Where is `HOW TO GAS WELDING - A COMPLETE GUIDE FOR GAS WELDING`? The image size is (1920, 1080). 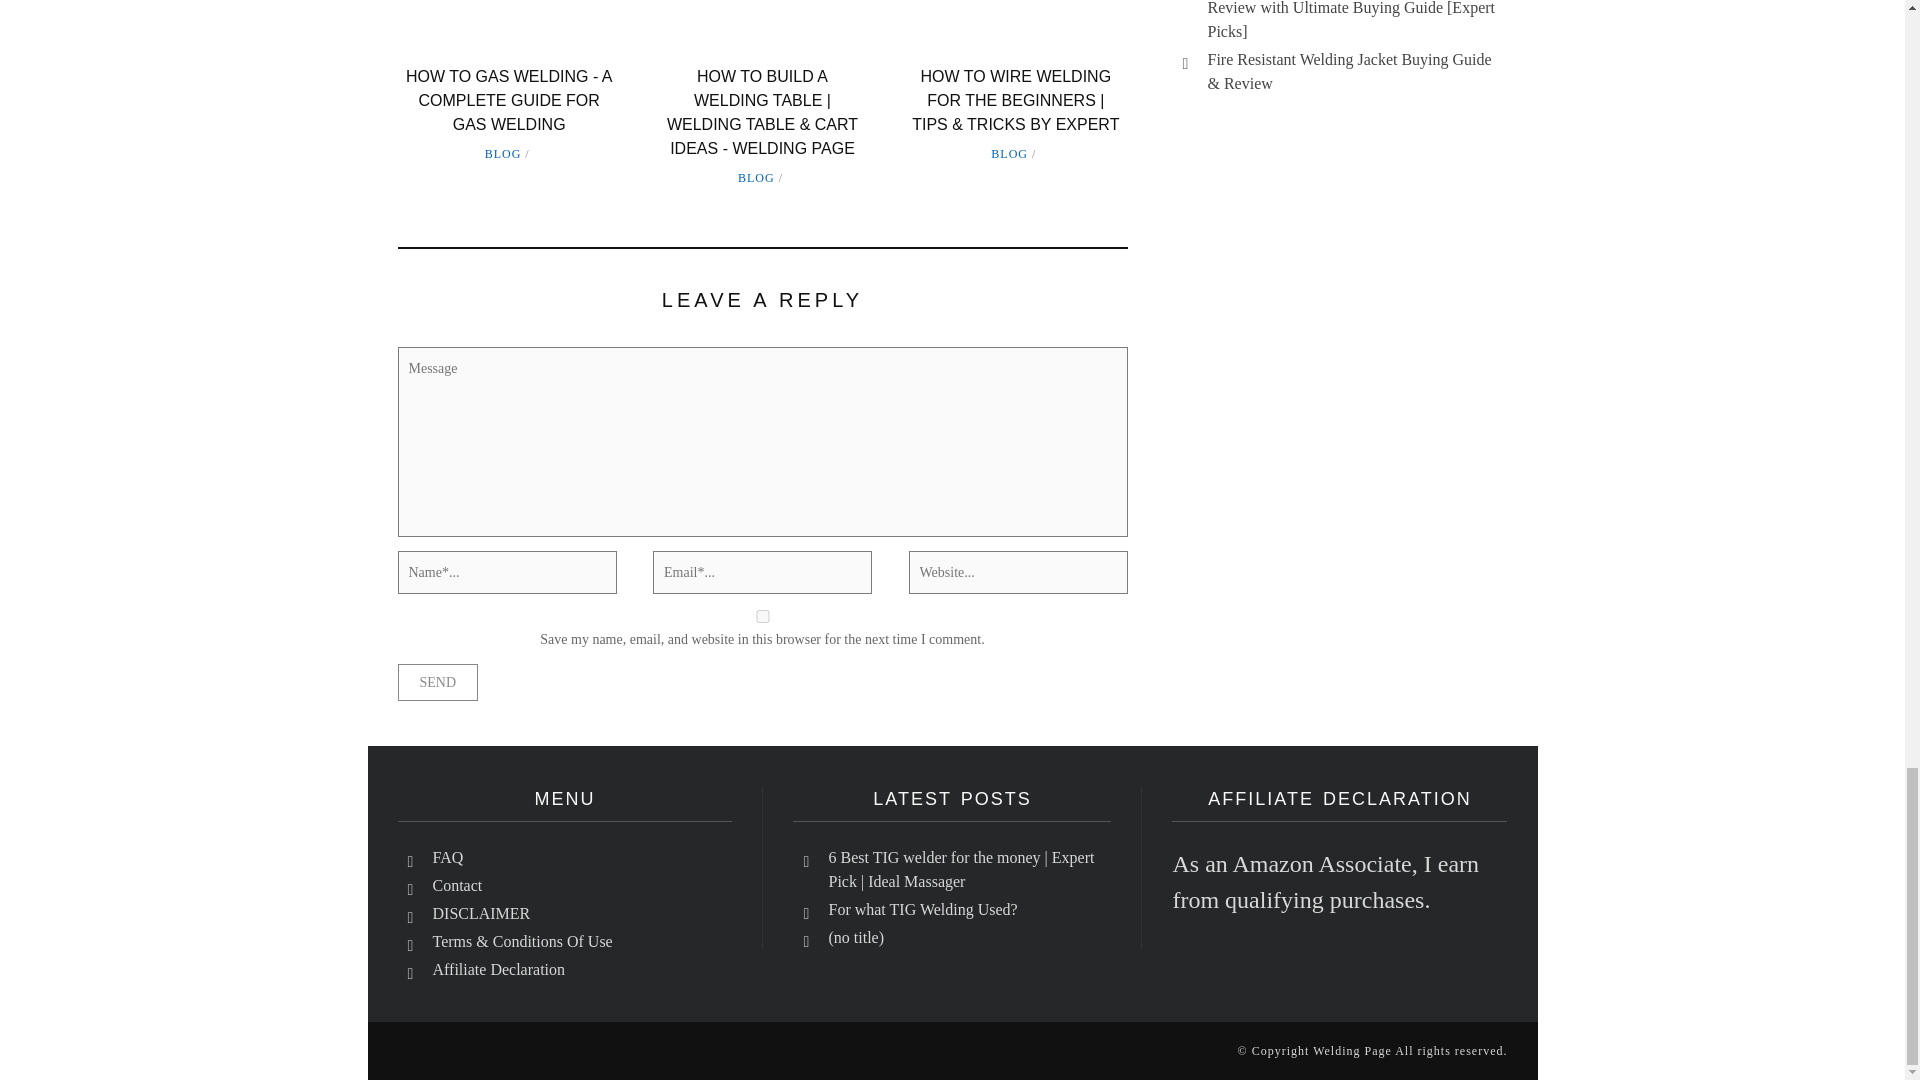
HOW TO GAS WELDING - A COMPLETE GUIDE FOR GAS WELDING is located at coordinates (508, 100).